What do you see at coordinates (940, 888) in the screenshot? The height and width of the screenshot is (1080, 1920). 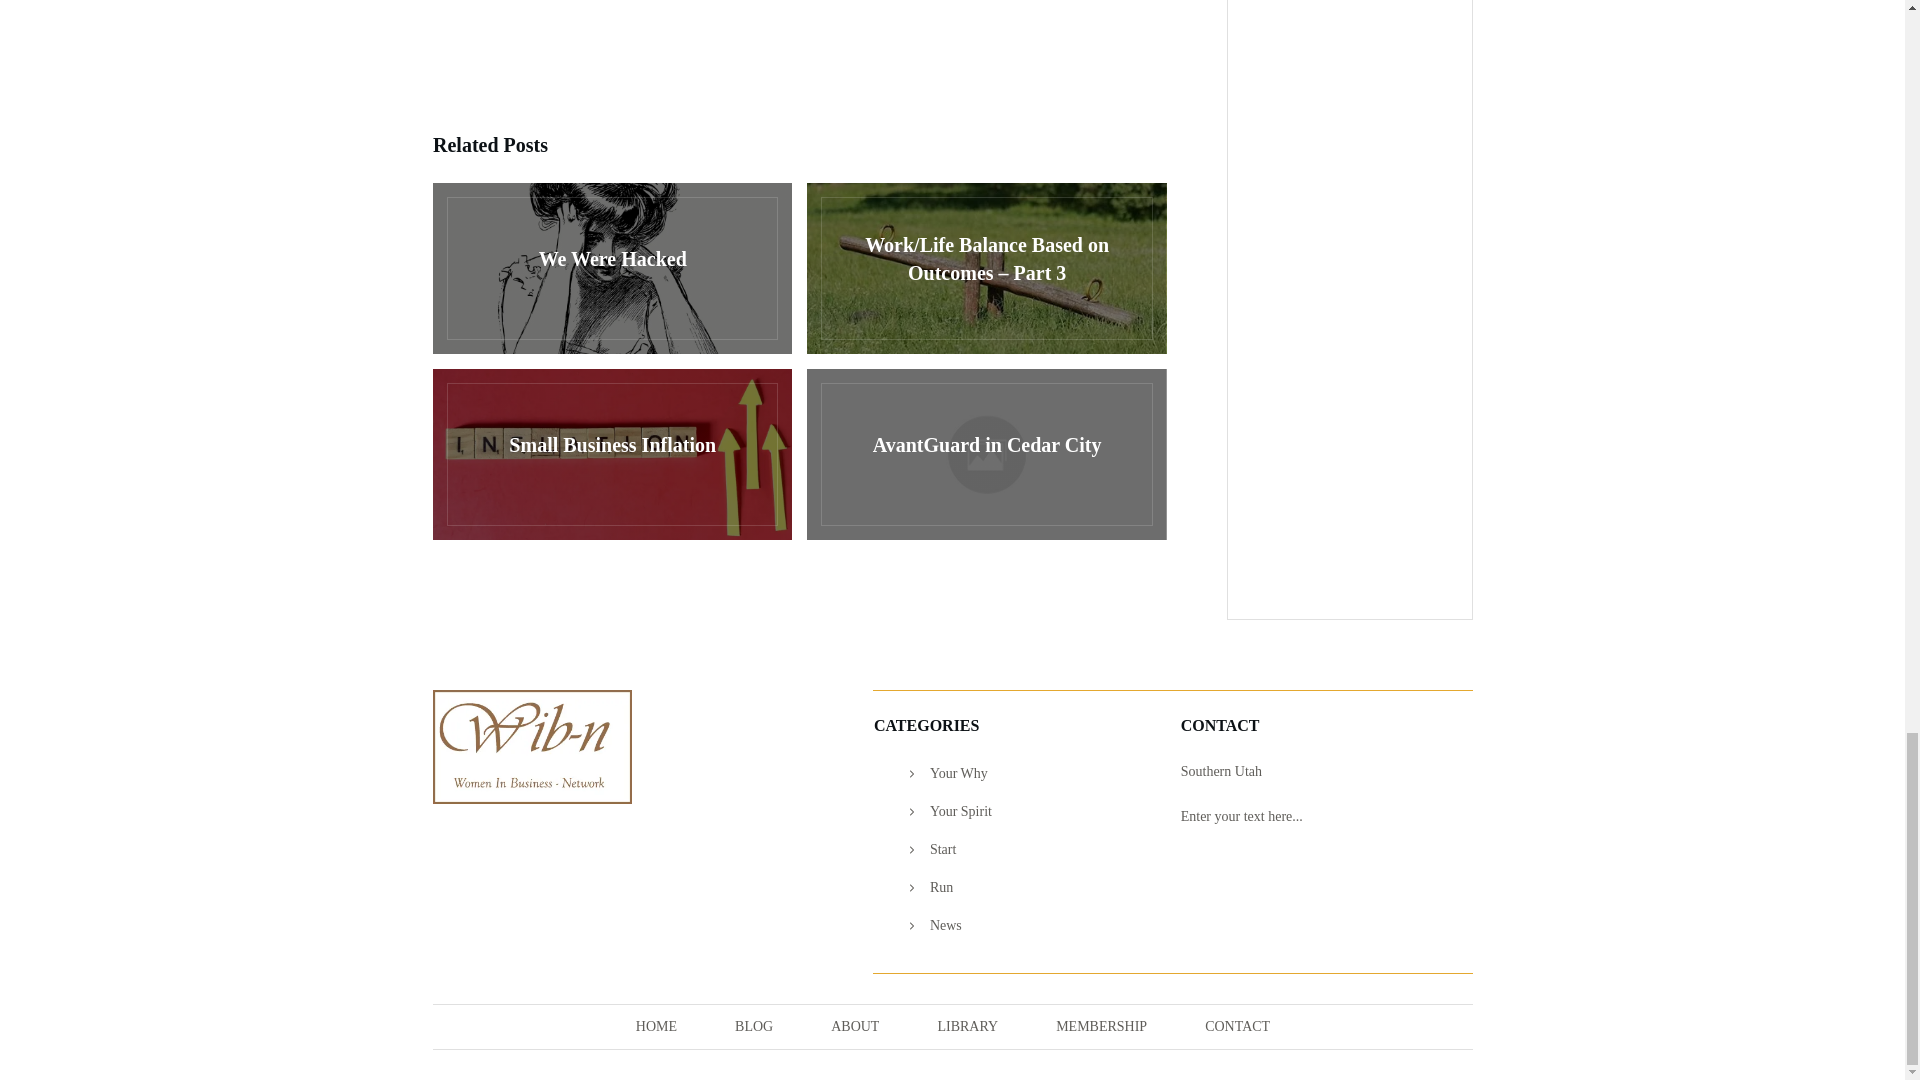 I see `Run` at bounding box center [940, 888].